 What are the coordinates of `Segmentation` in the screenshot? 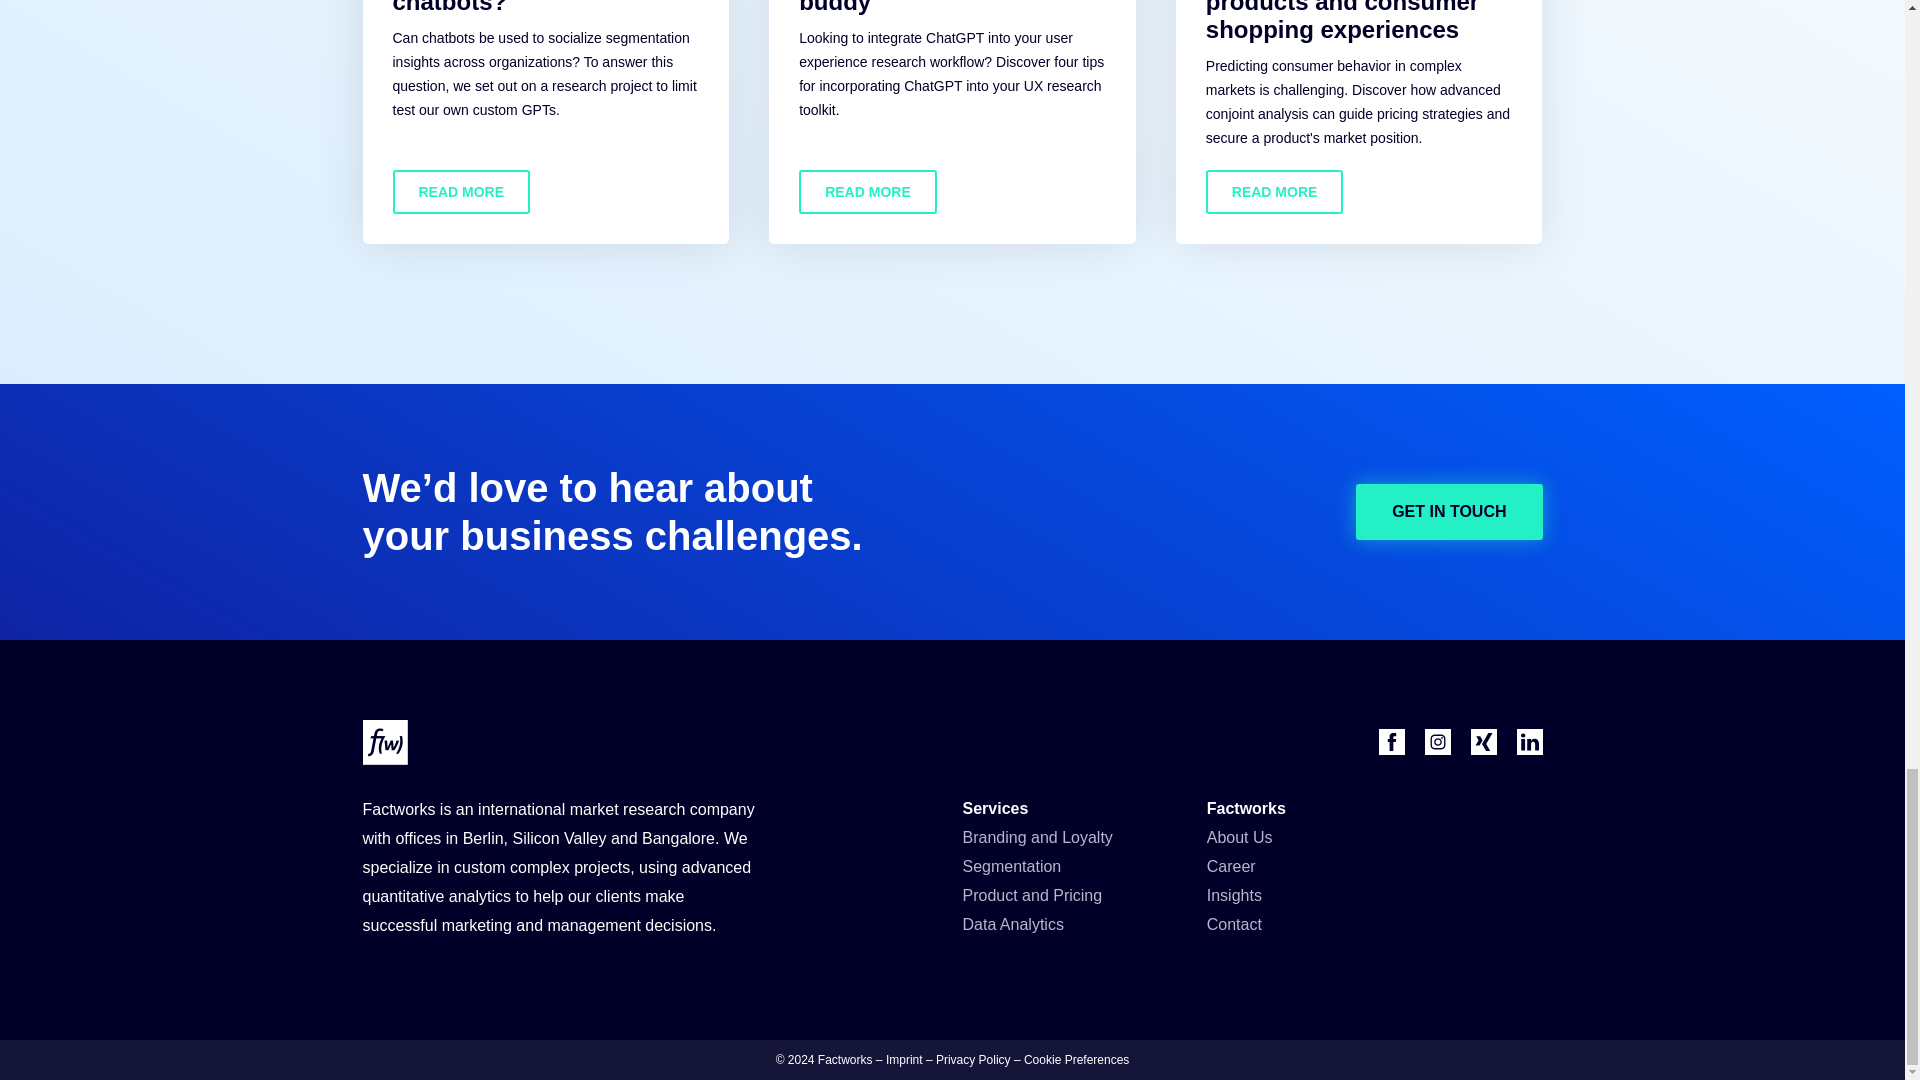 It's located at (1011, 867).